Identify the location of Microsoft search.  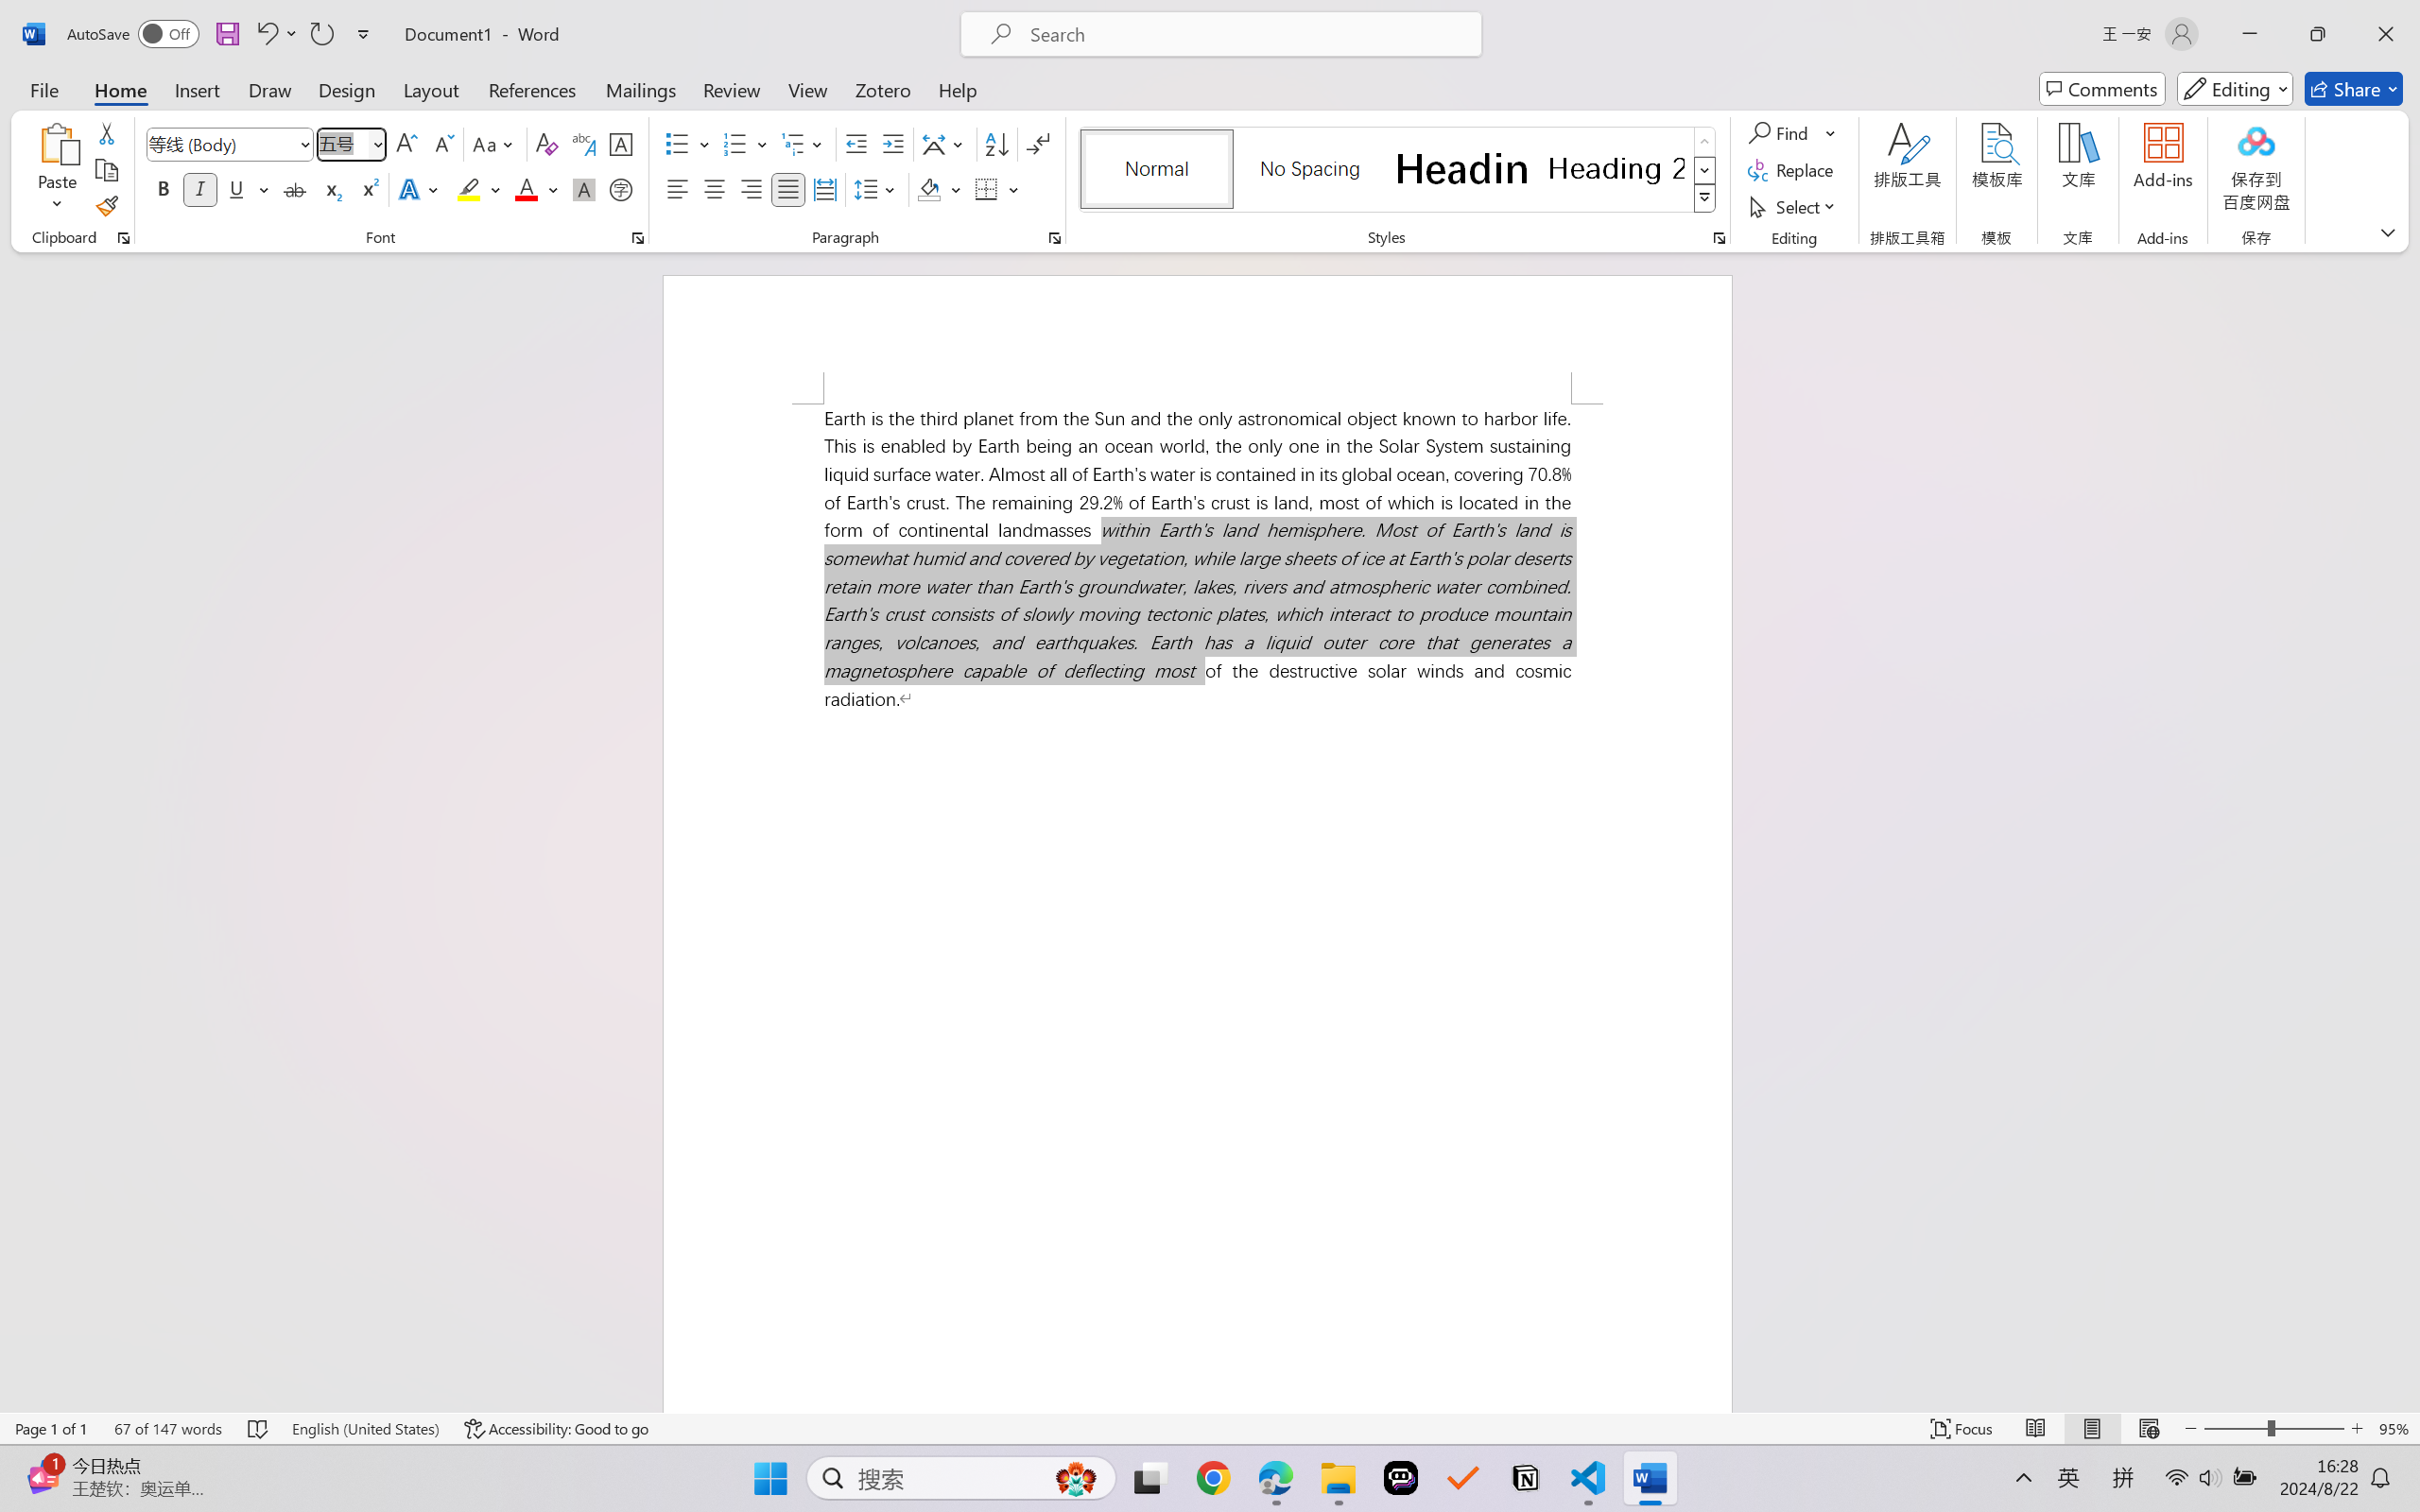
(1246, 34).